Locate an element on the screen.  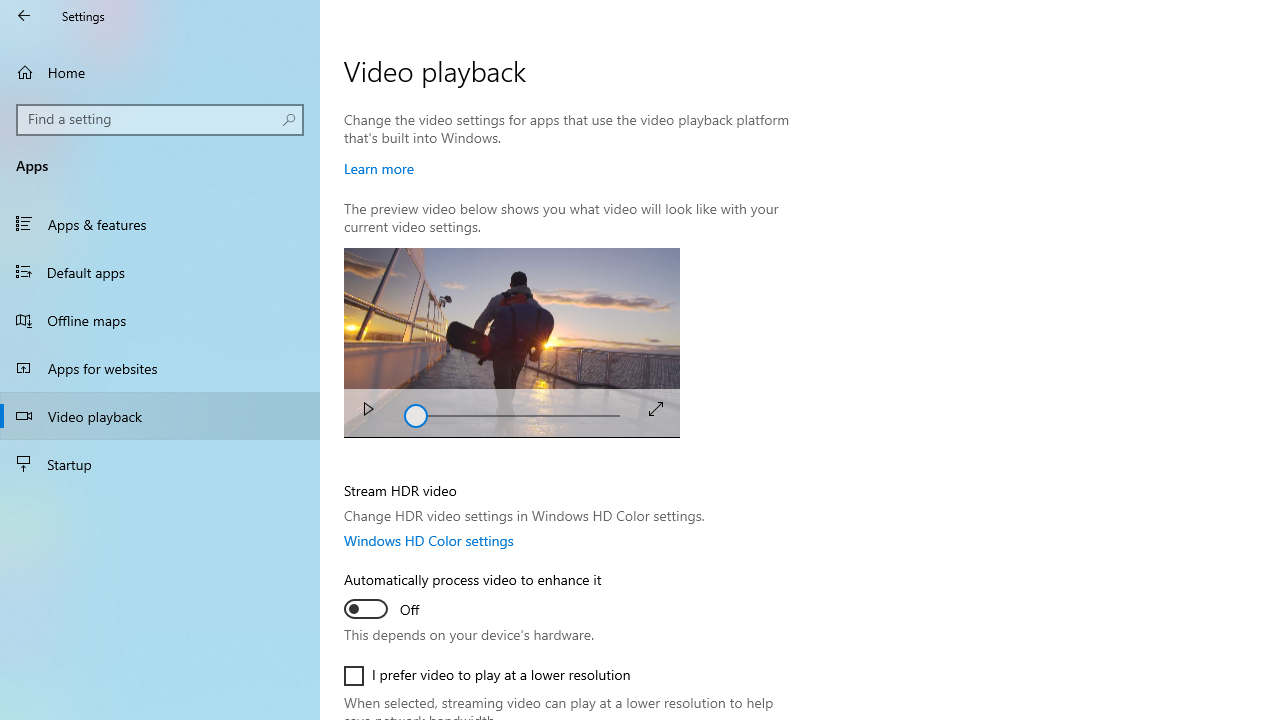
Default apps is located at coordinates (160, 271).